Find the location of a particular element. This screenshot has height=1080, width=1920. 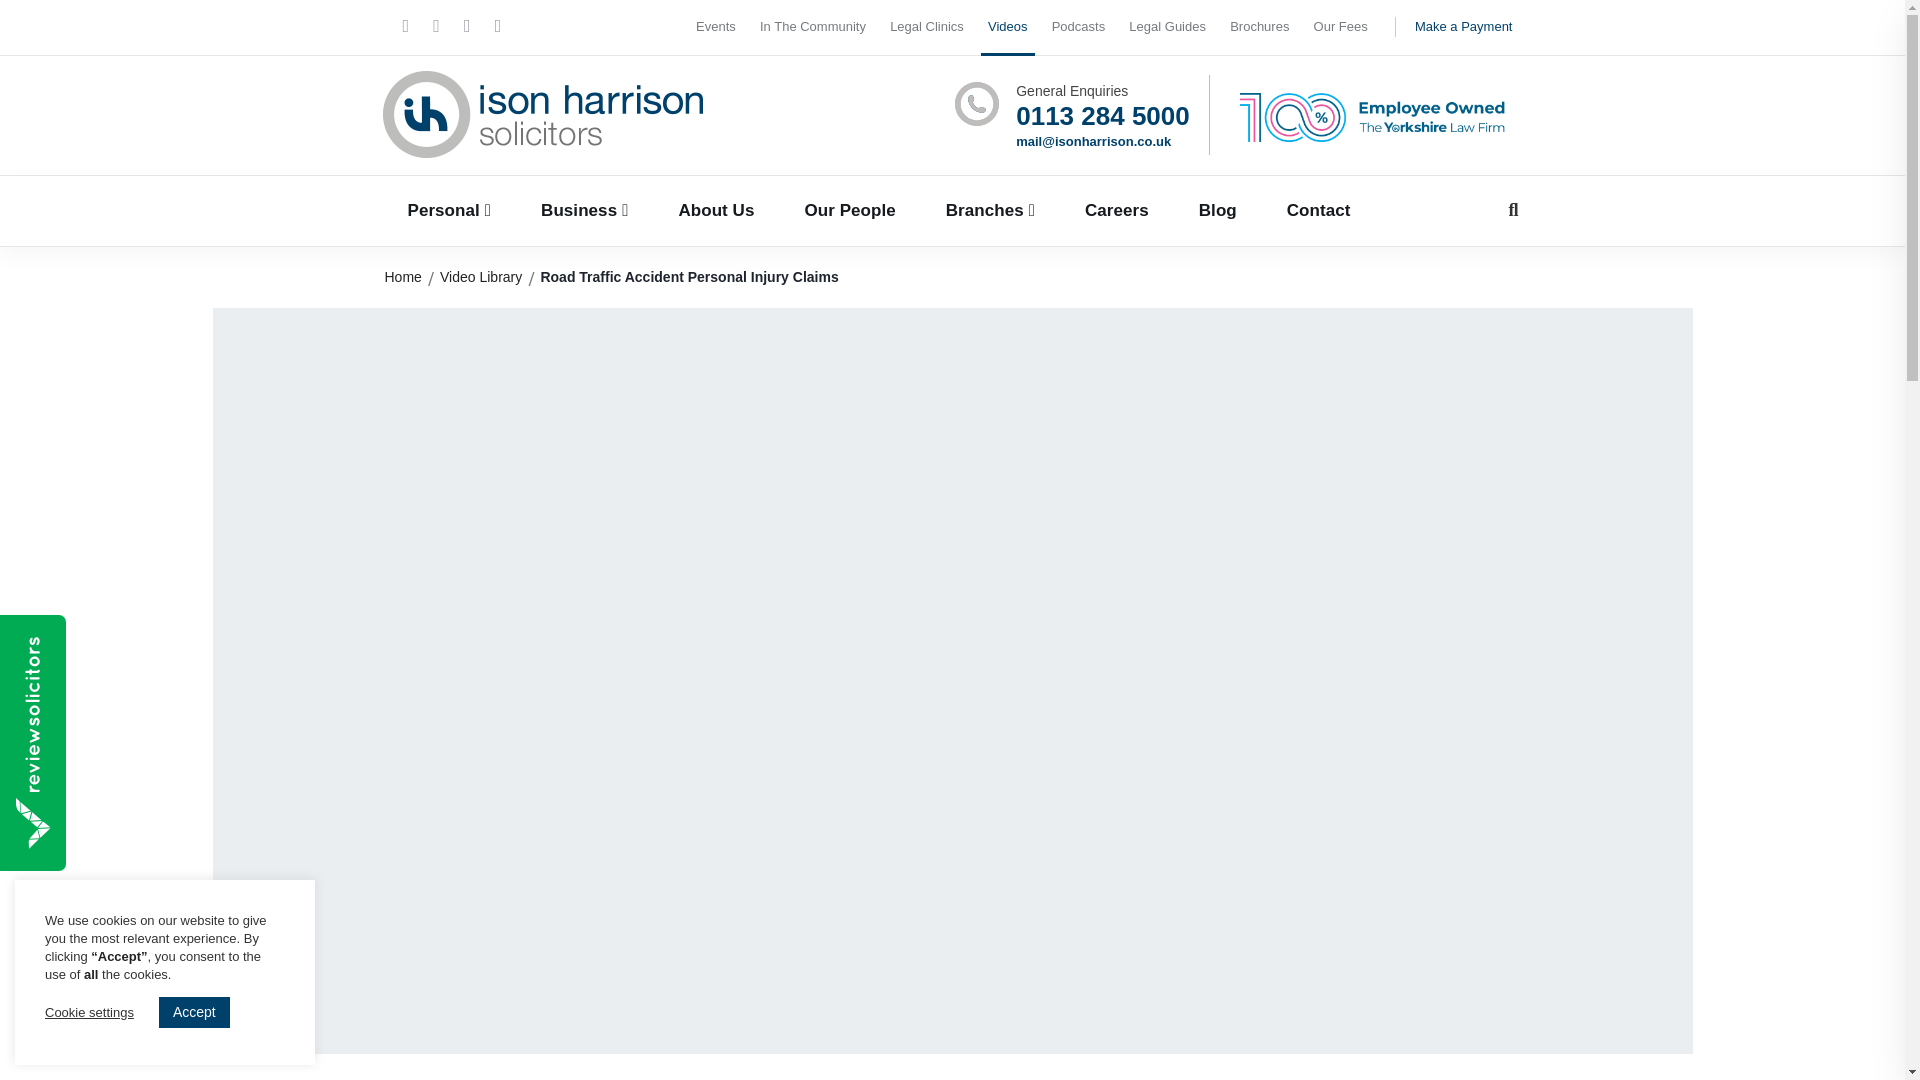

Legal Guides is located at coordinates (1167, 28).